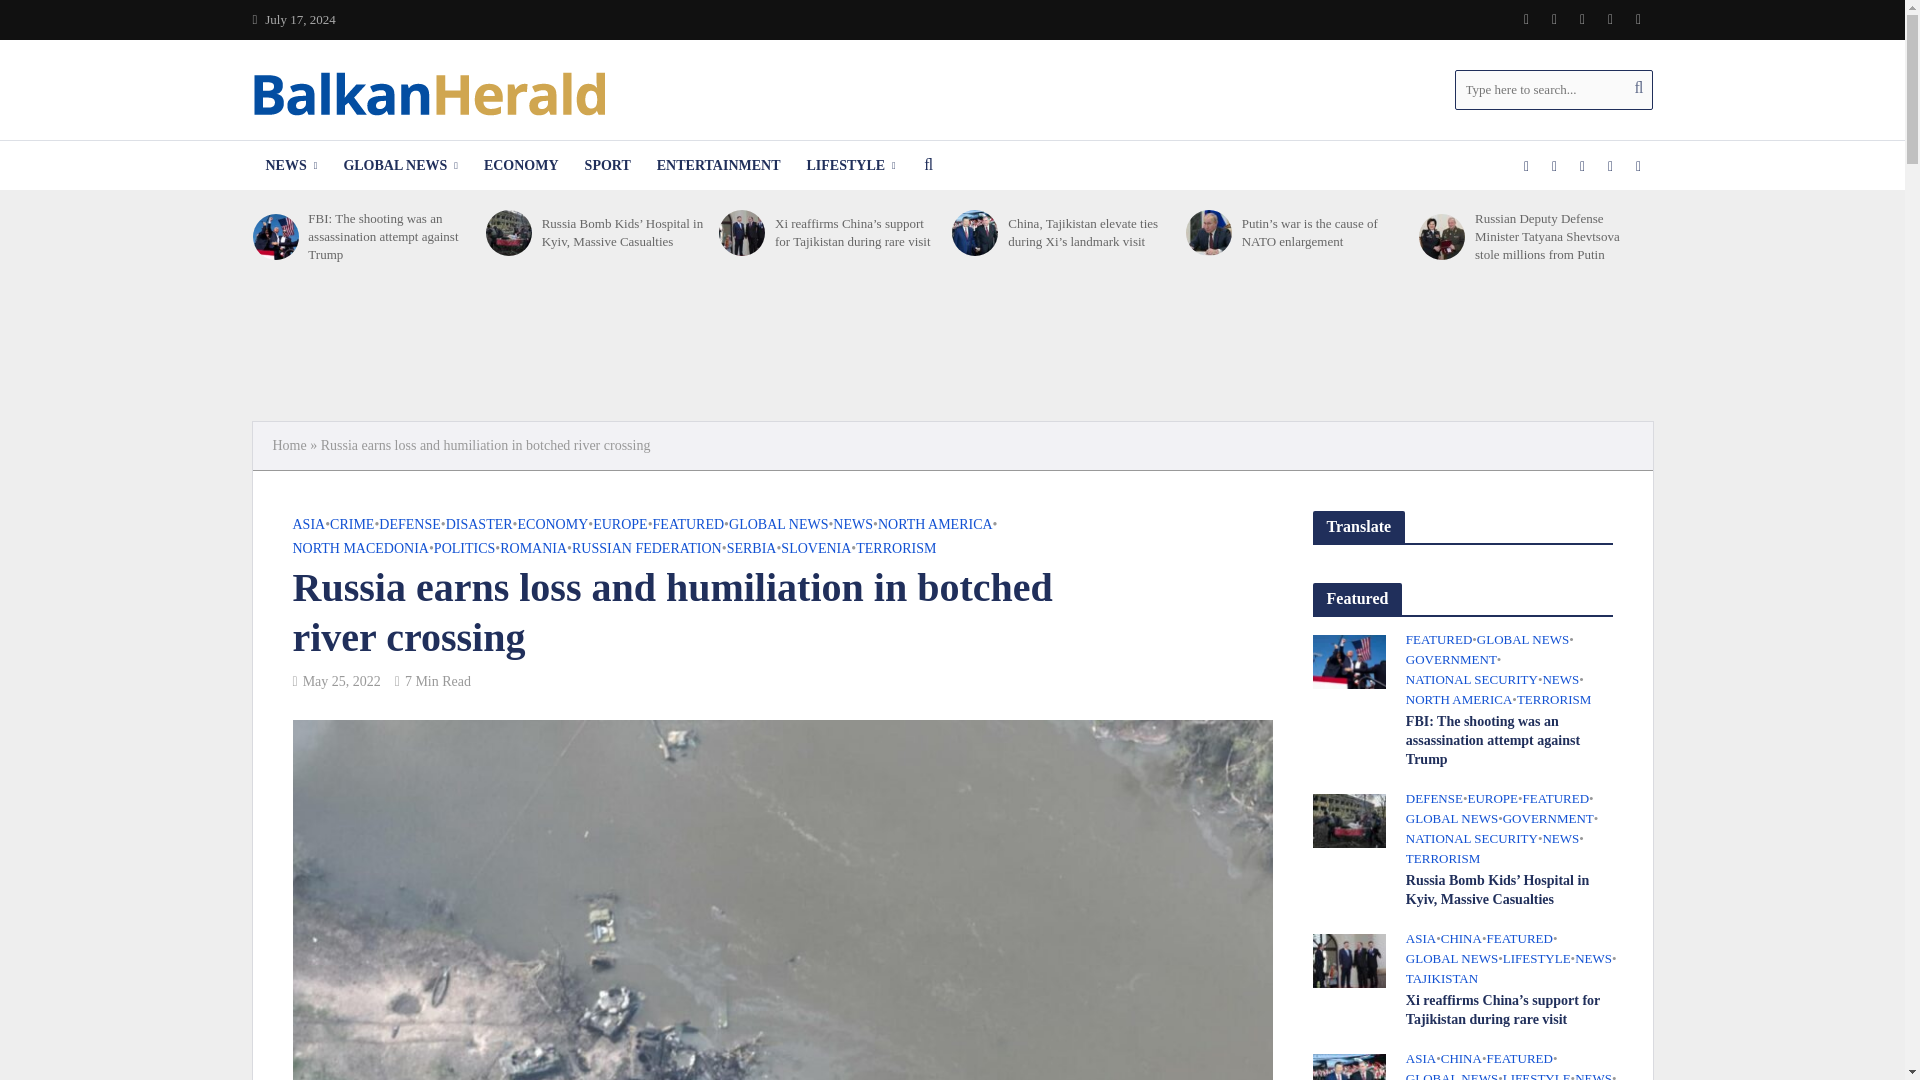  Describe the element at coordinates (951, 348) in the screenshot. I see `Advertisement` at that location.